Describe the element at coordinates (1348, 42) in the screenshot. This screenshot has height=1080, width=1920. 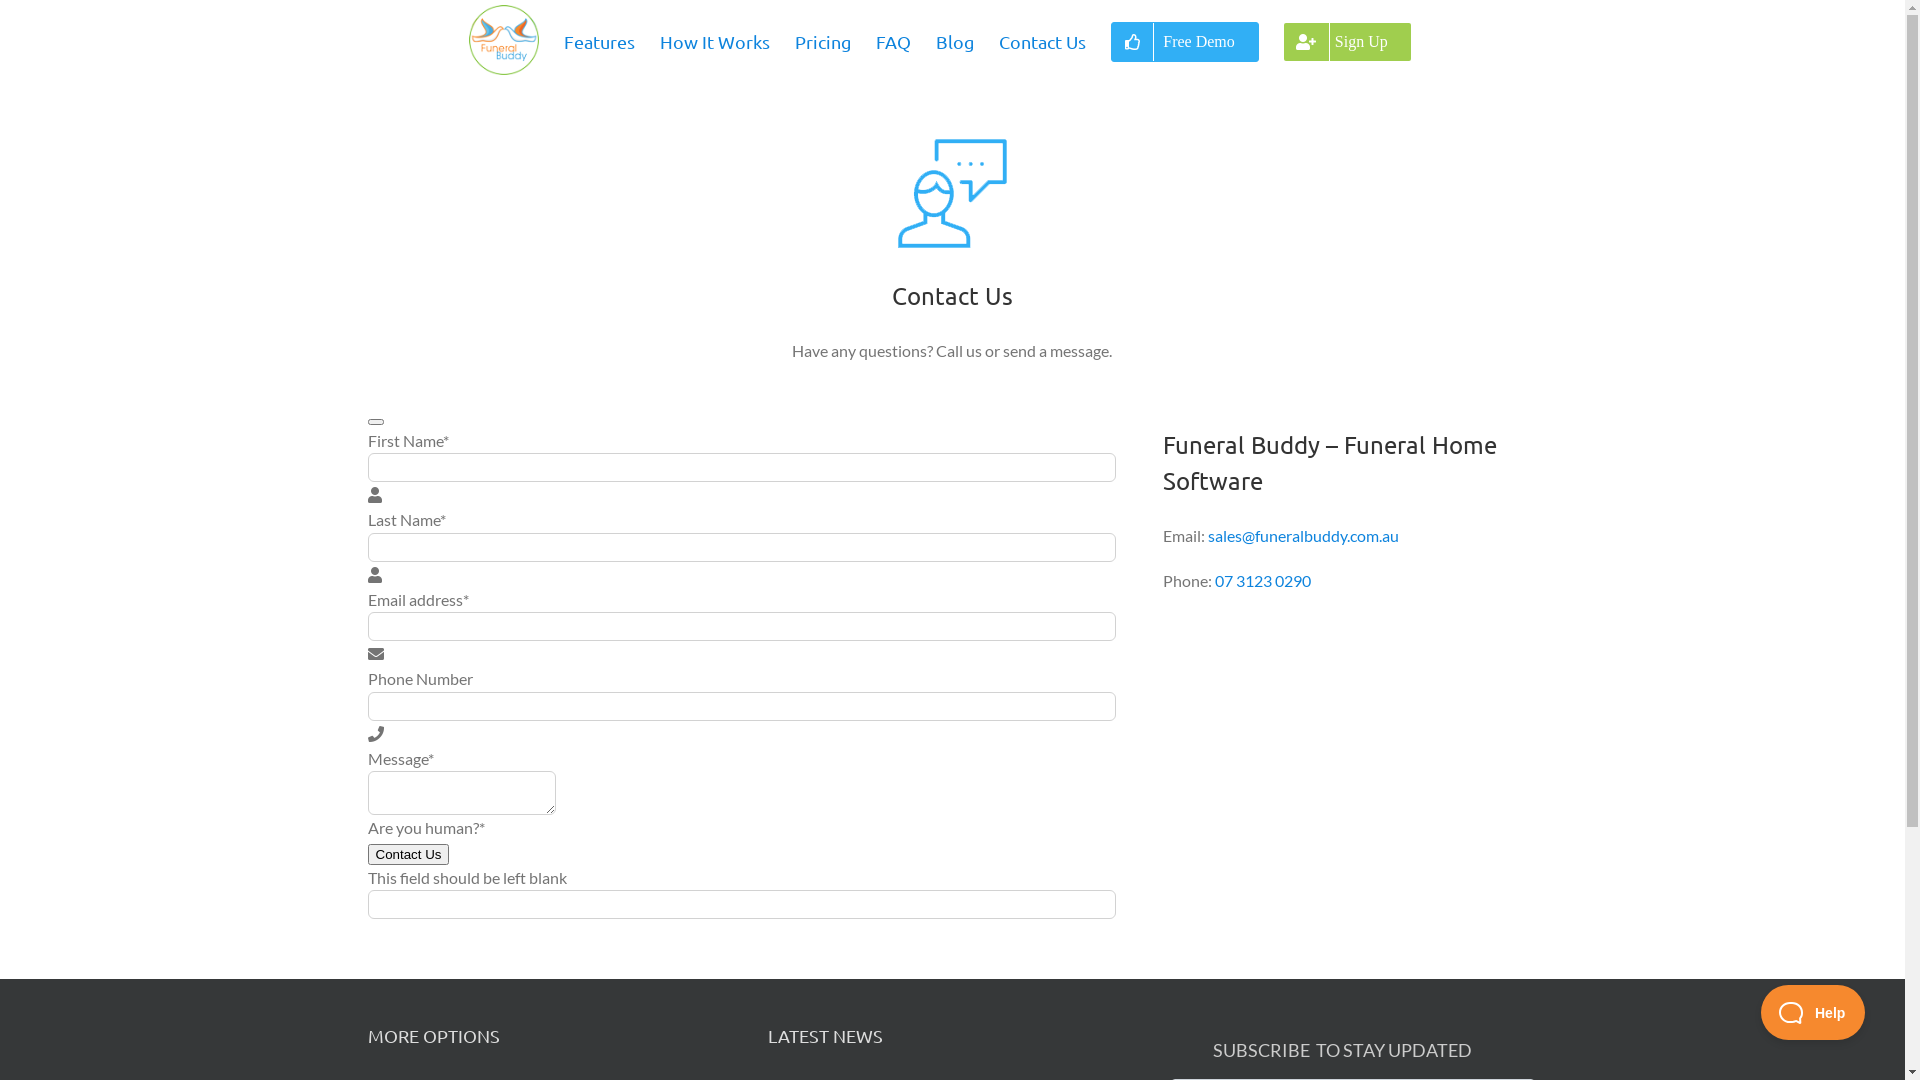
I see `Sign Up` at that location.